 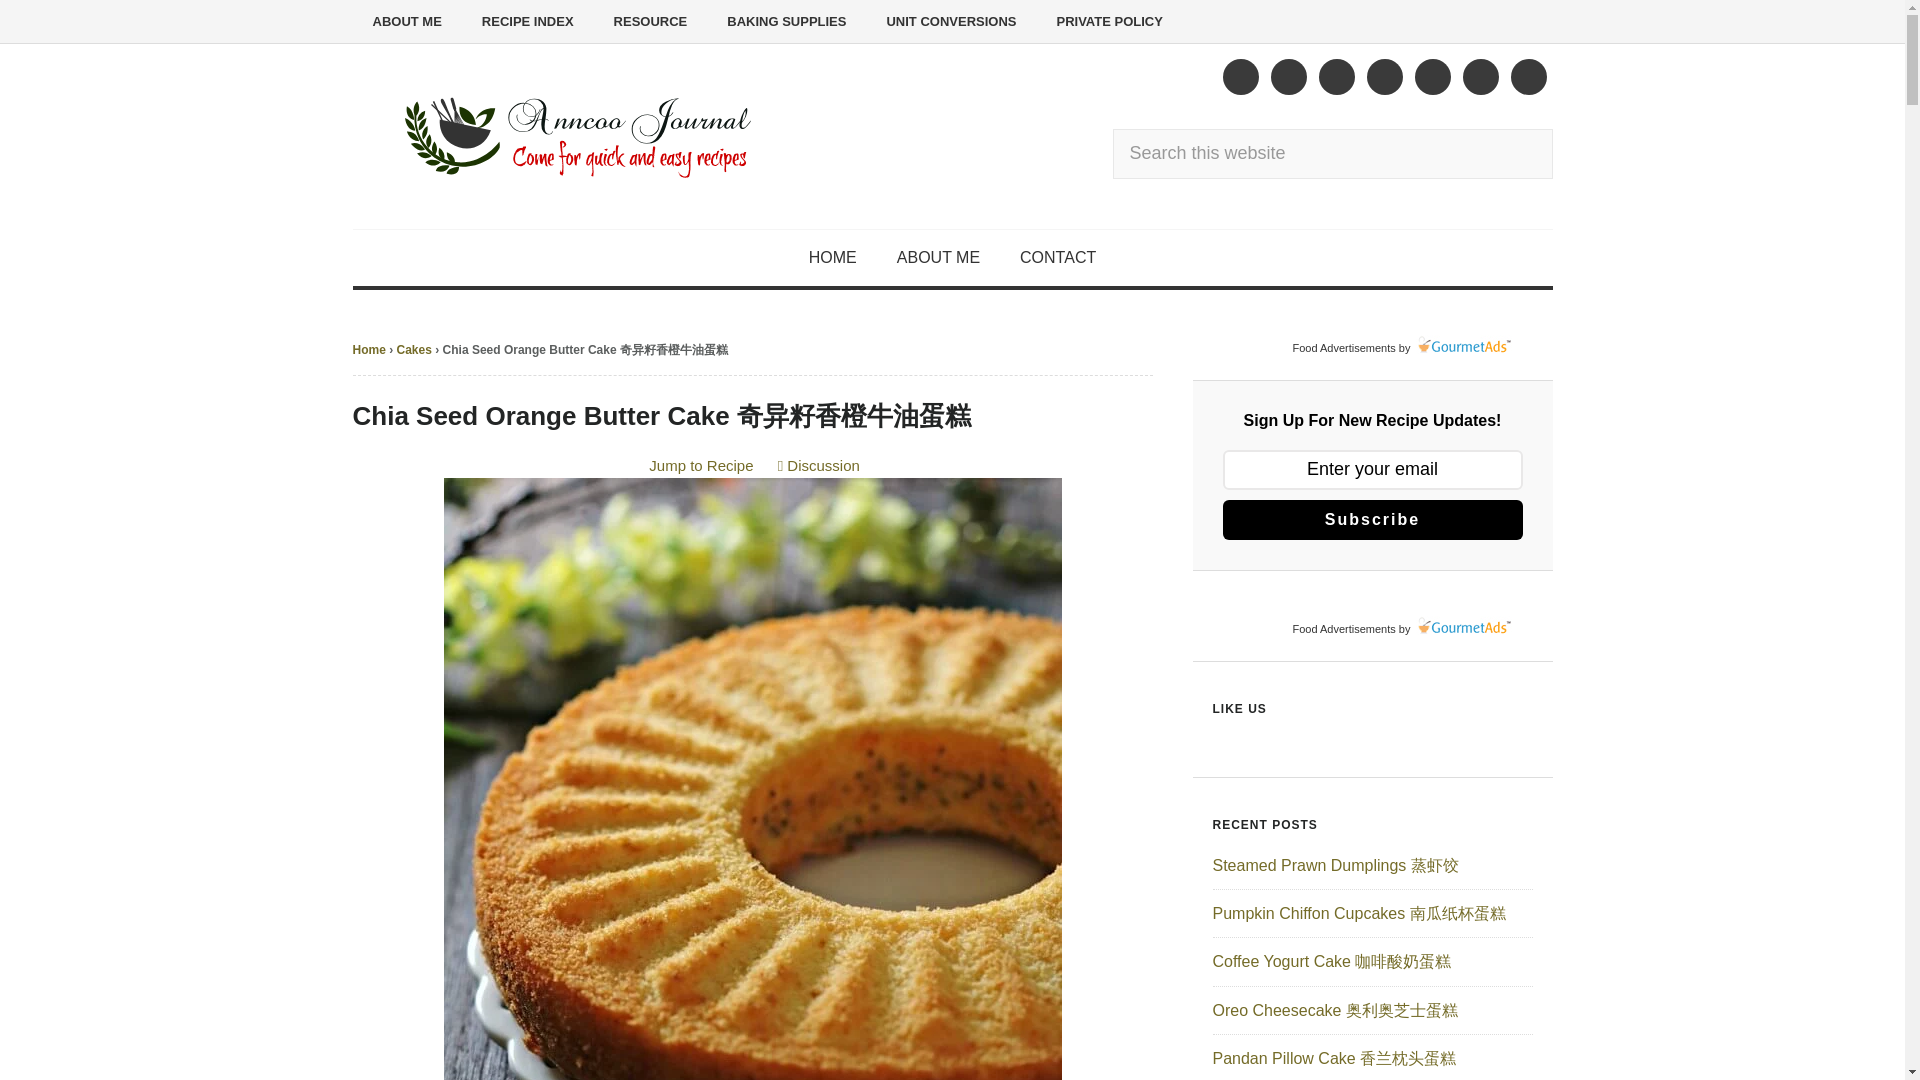 I want to click on Home, so click(x=368, y=350).